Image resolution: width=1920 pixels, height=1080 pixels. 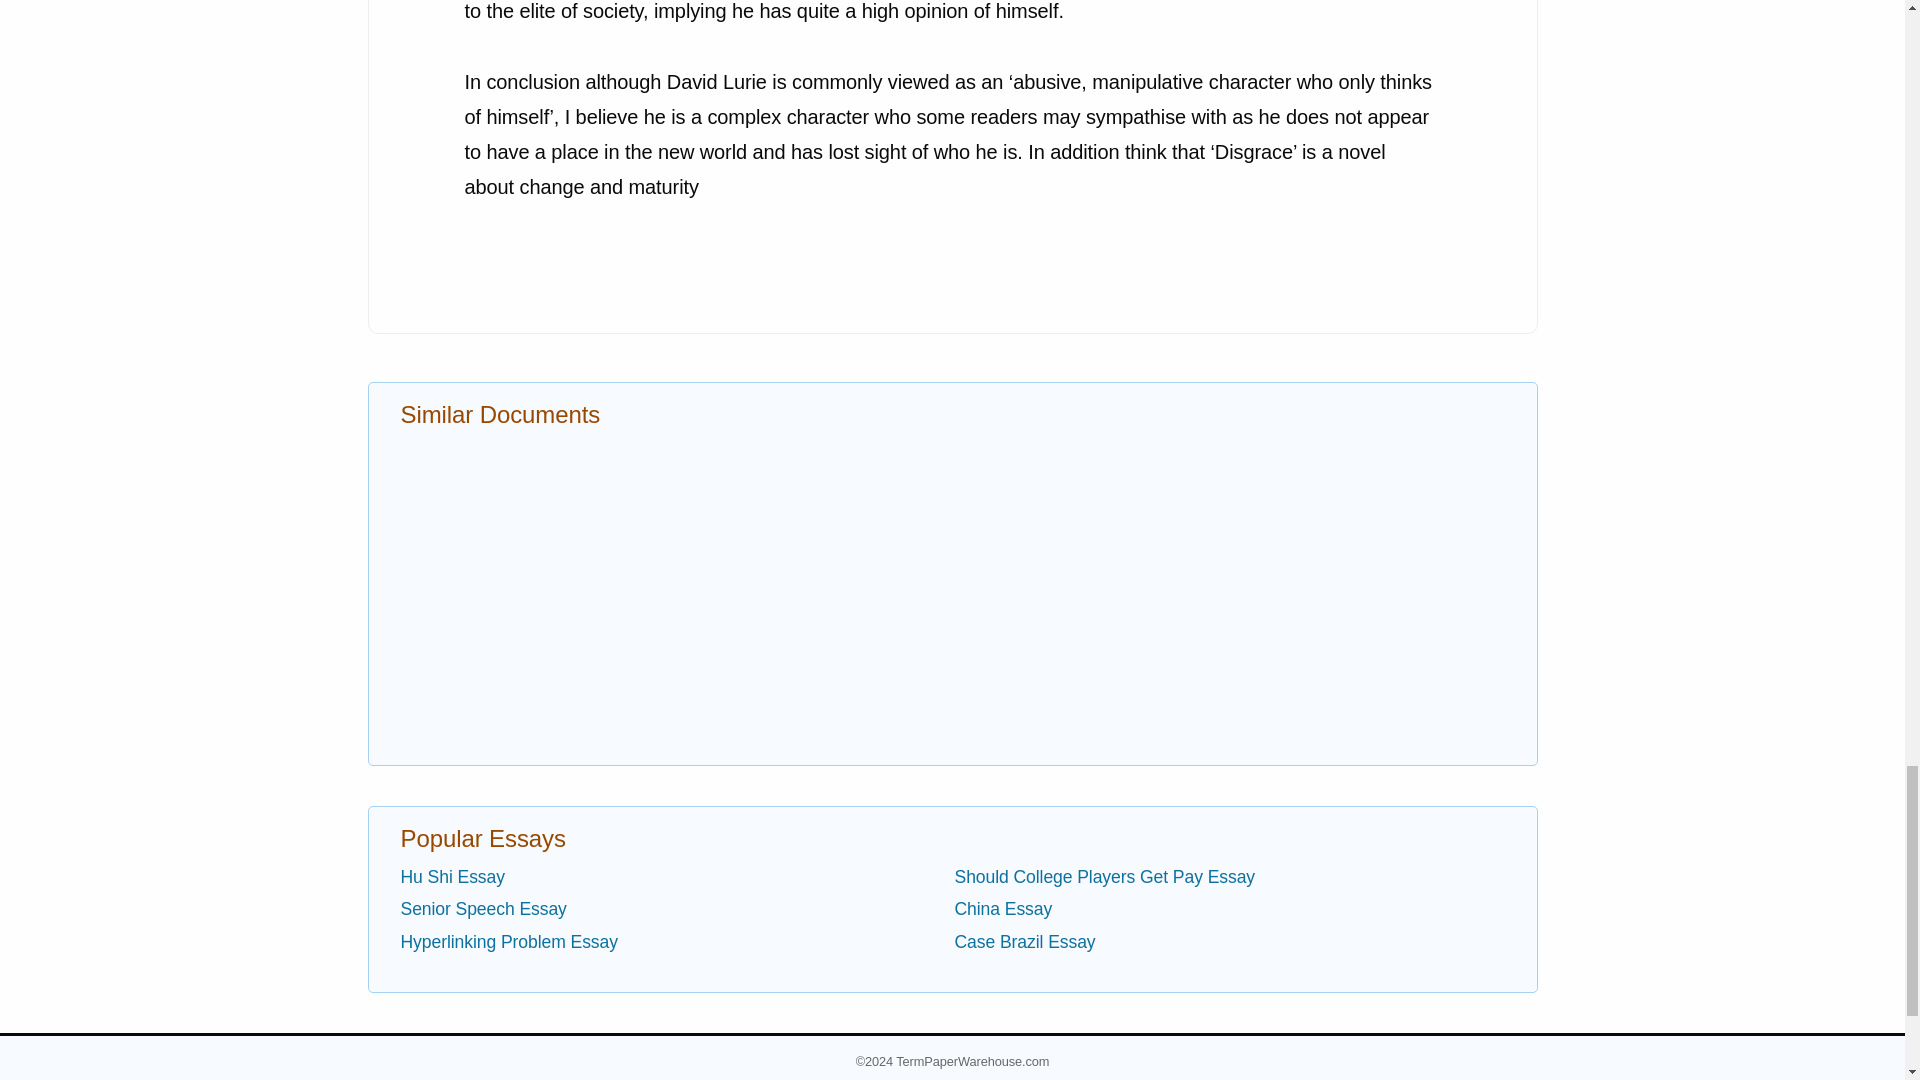 What do you see at coordinates (792, 1076) in the screenshot?
I see `Terms of Service` at bounding box center [792, 1076].